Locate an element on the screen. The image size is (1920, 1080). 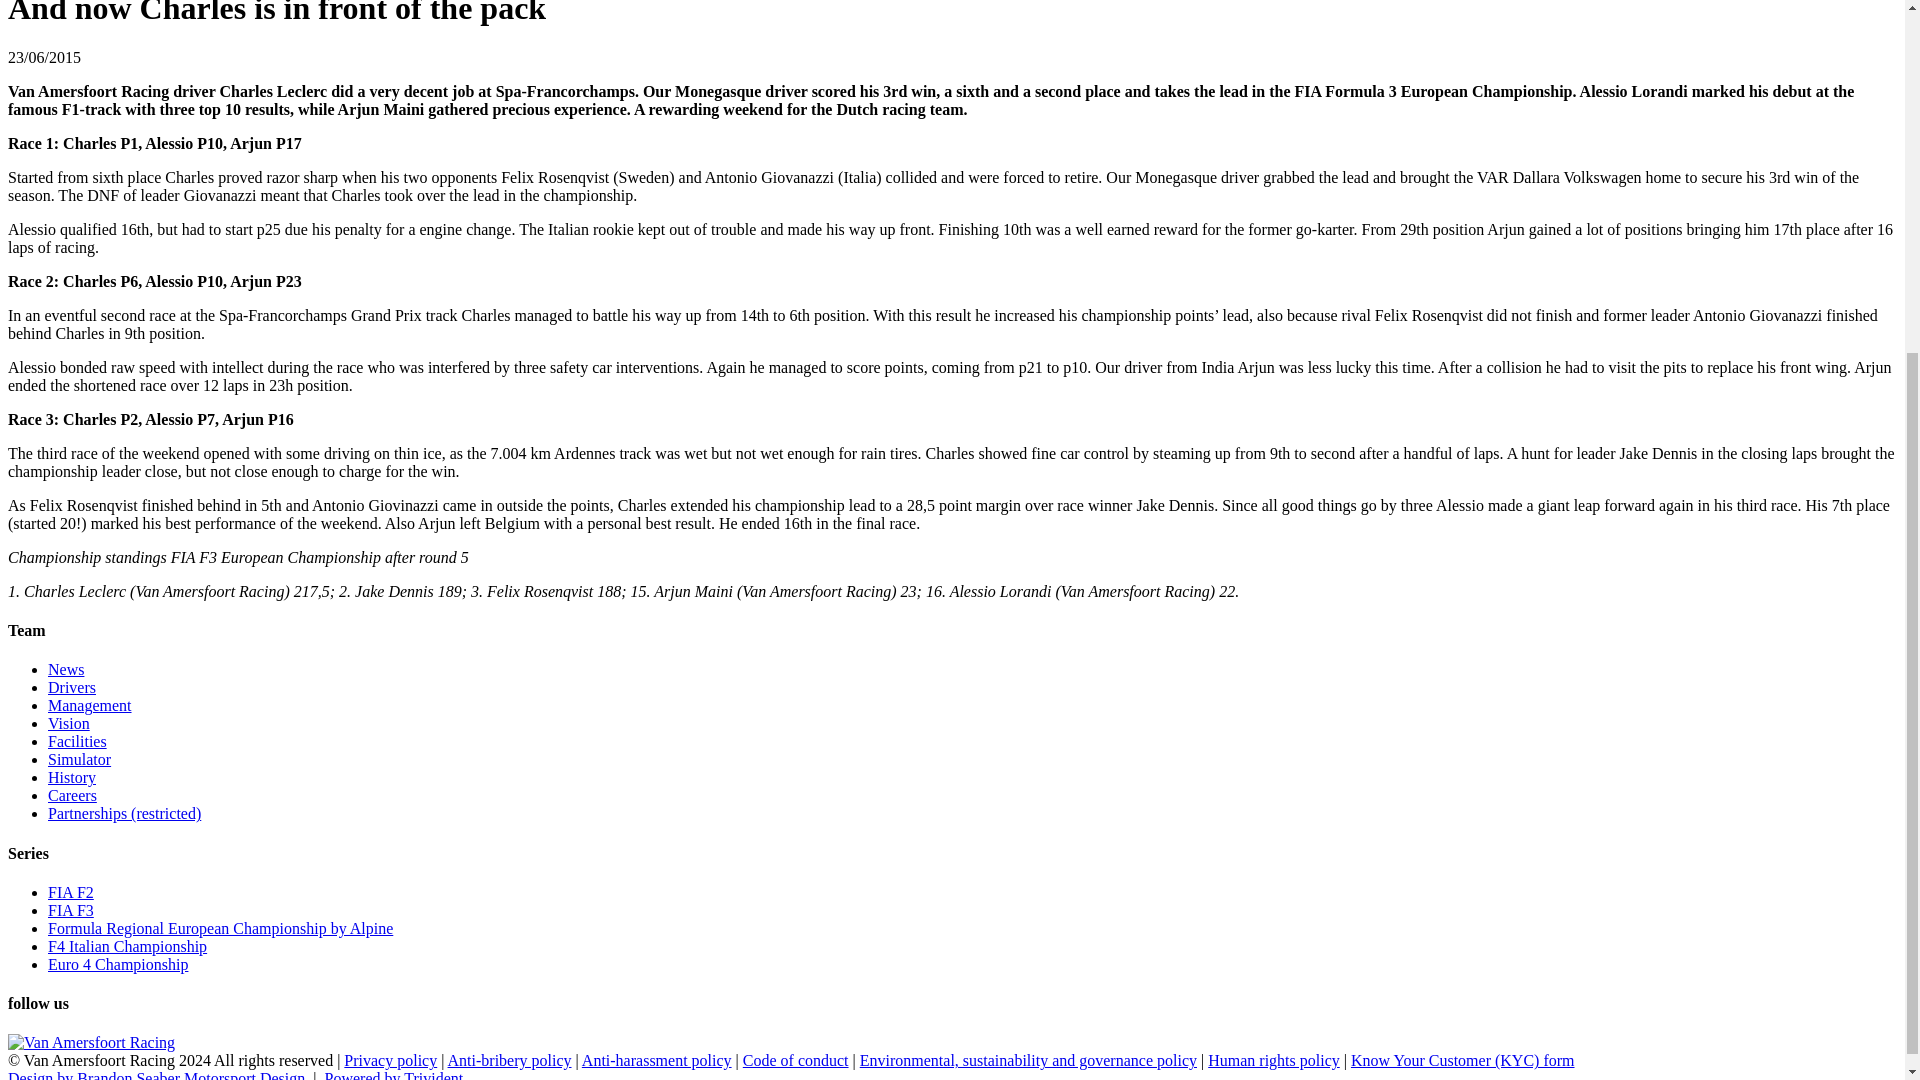
News is located at coordinates (66, 669).